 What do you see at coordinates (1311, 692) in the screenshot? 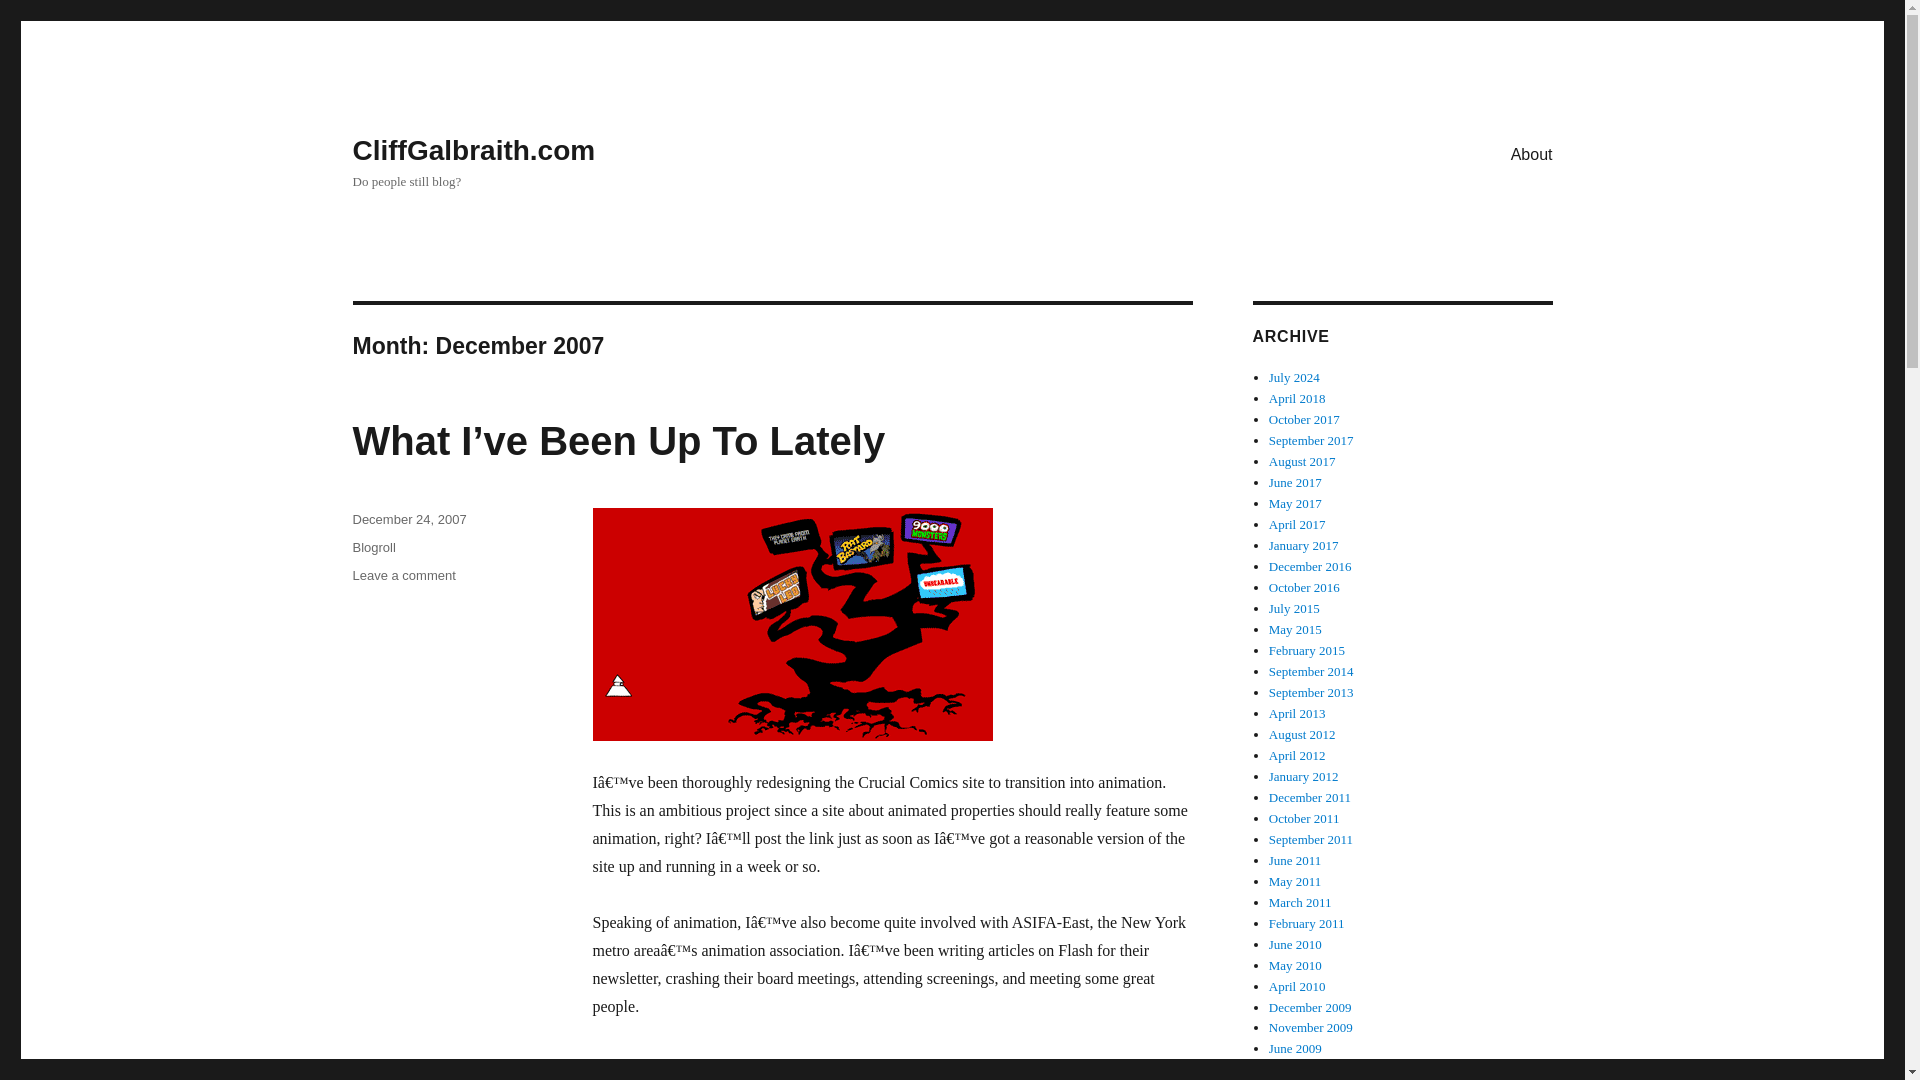
I see `September 2013` at bounding box center [1311, 692].